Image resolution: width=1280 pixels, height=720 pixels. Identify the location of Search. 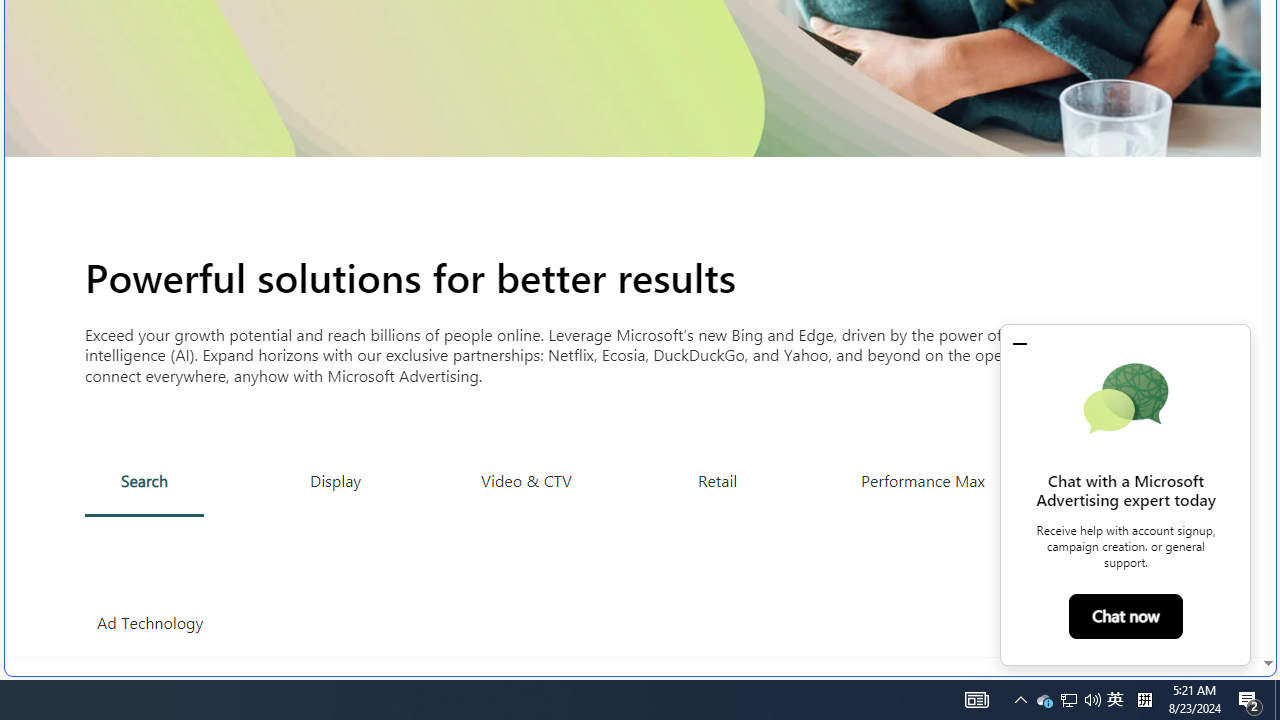
(144, 481).